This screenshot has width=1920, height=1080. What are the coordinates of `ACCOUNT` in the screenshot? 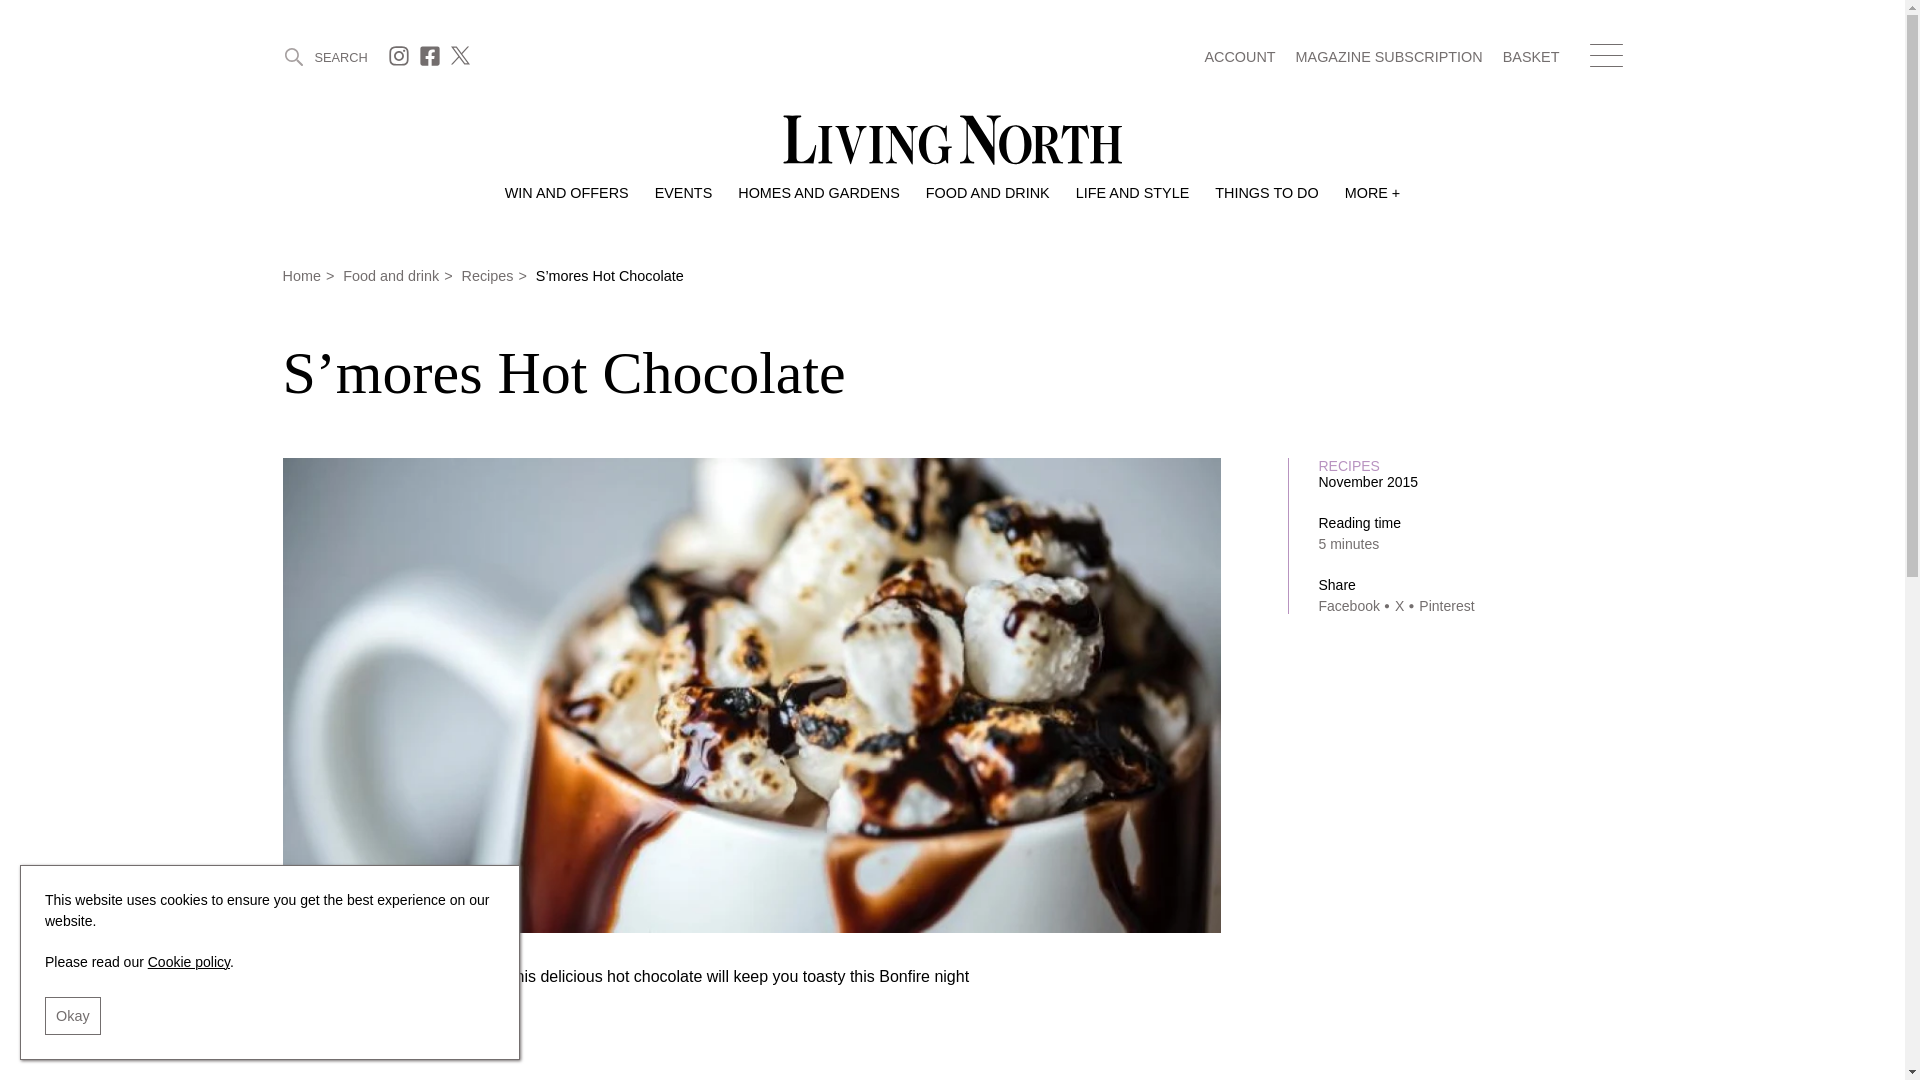 It's located at (1238, 58).